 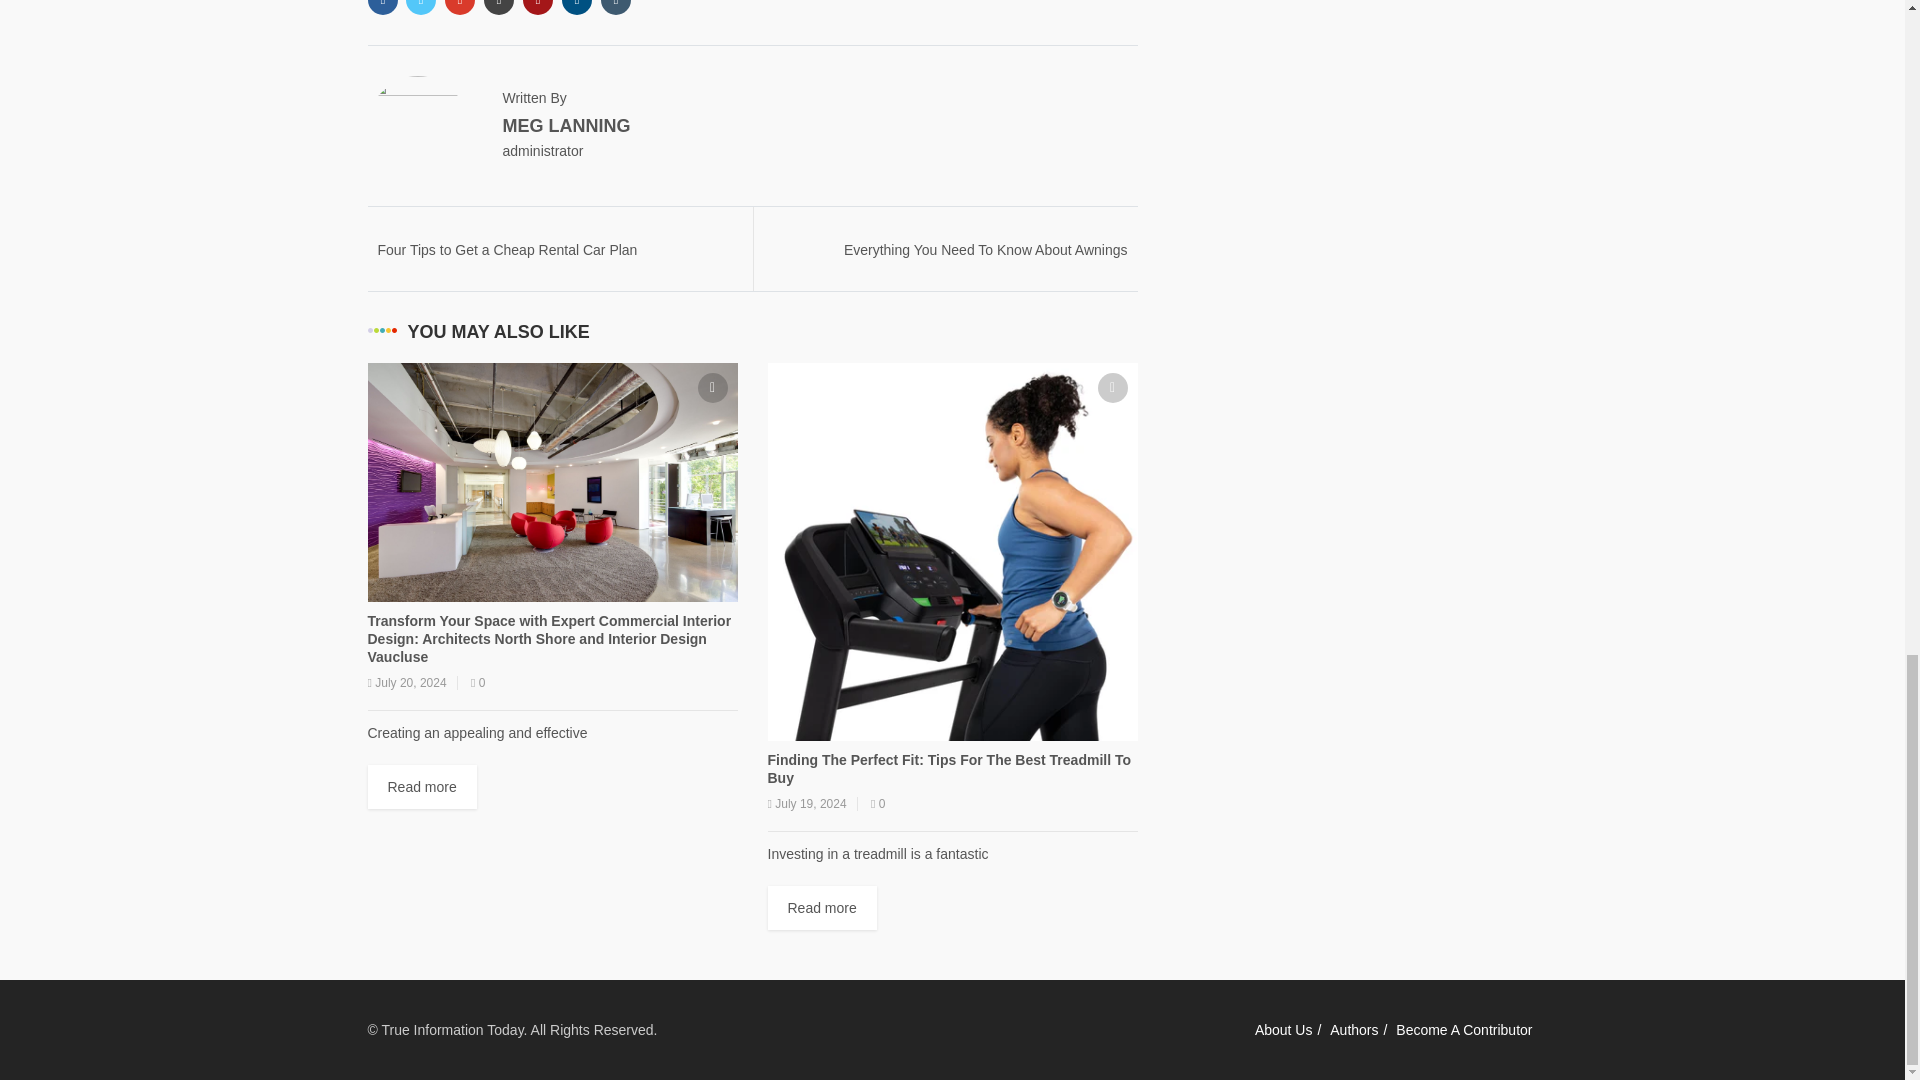 What do you see at coordinates (565, 126) in the screenshot?
I see `MEG LANNING` at bounding box center [565, 126].